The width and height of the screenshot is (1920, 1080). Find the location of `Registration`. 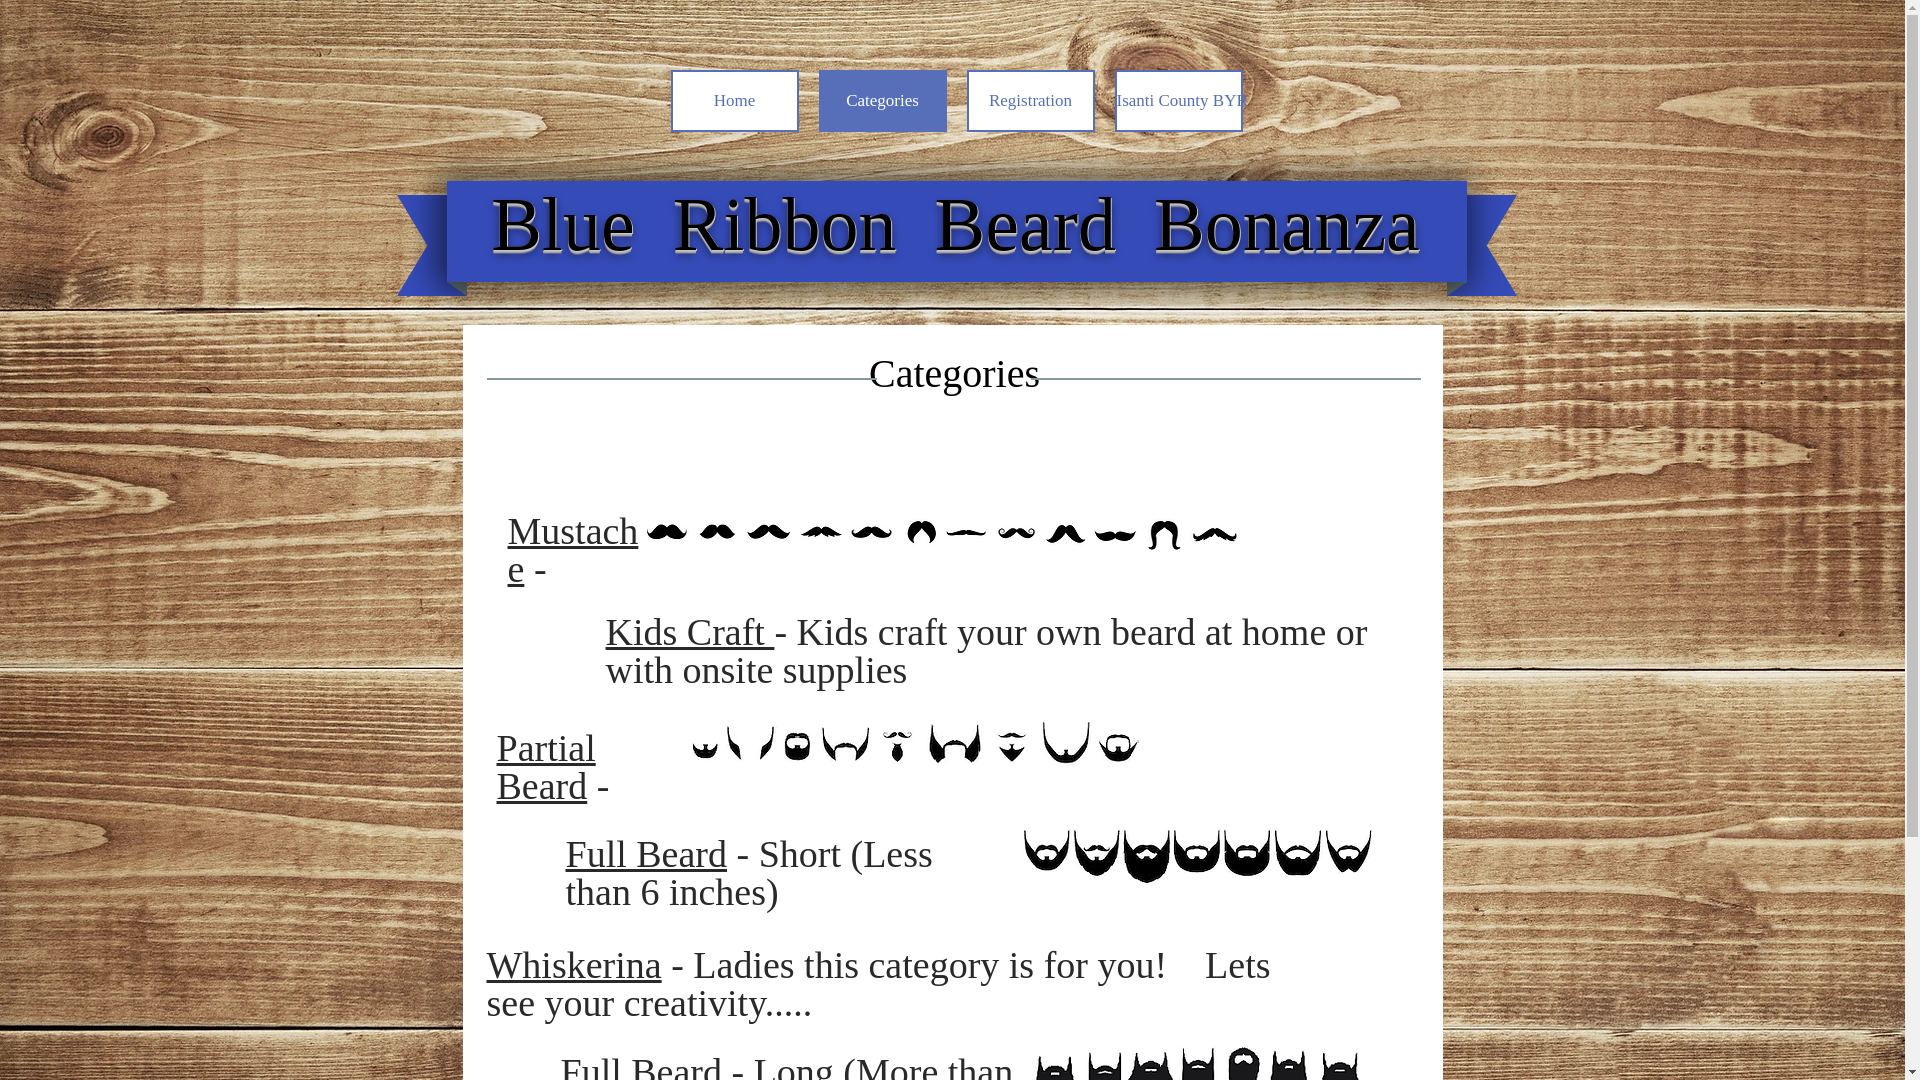

Registration is located at coordinates (1030, 100).